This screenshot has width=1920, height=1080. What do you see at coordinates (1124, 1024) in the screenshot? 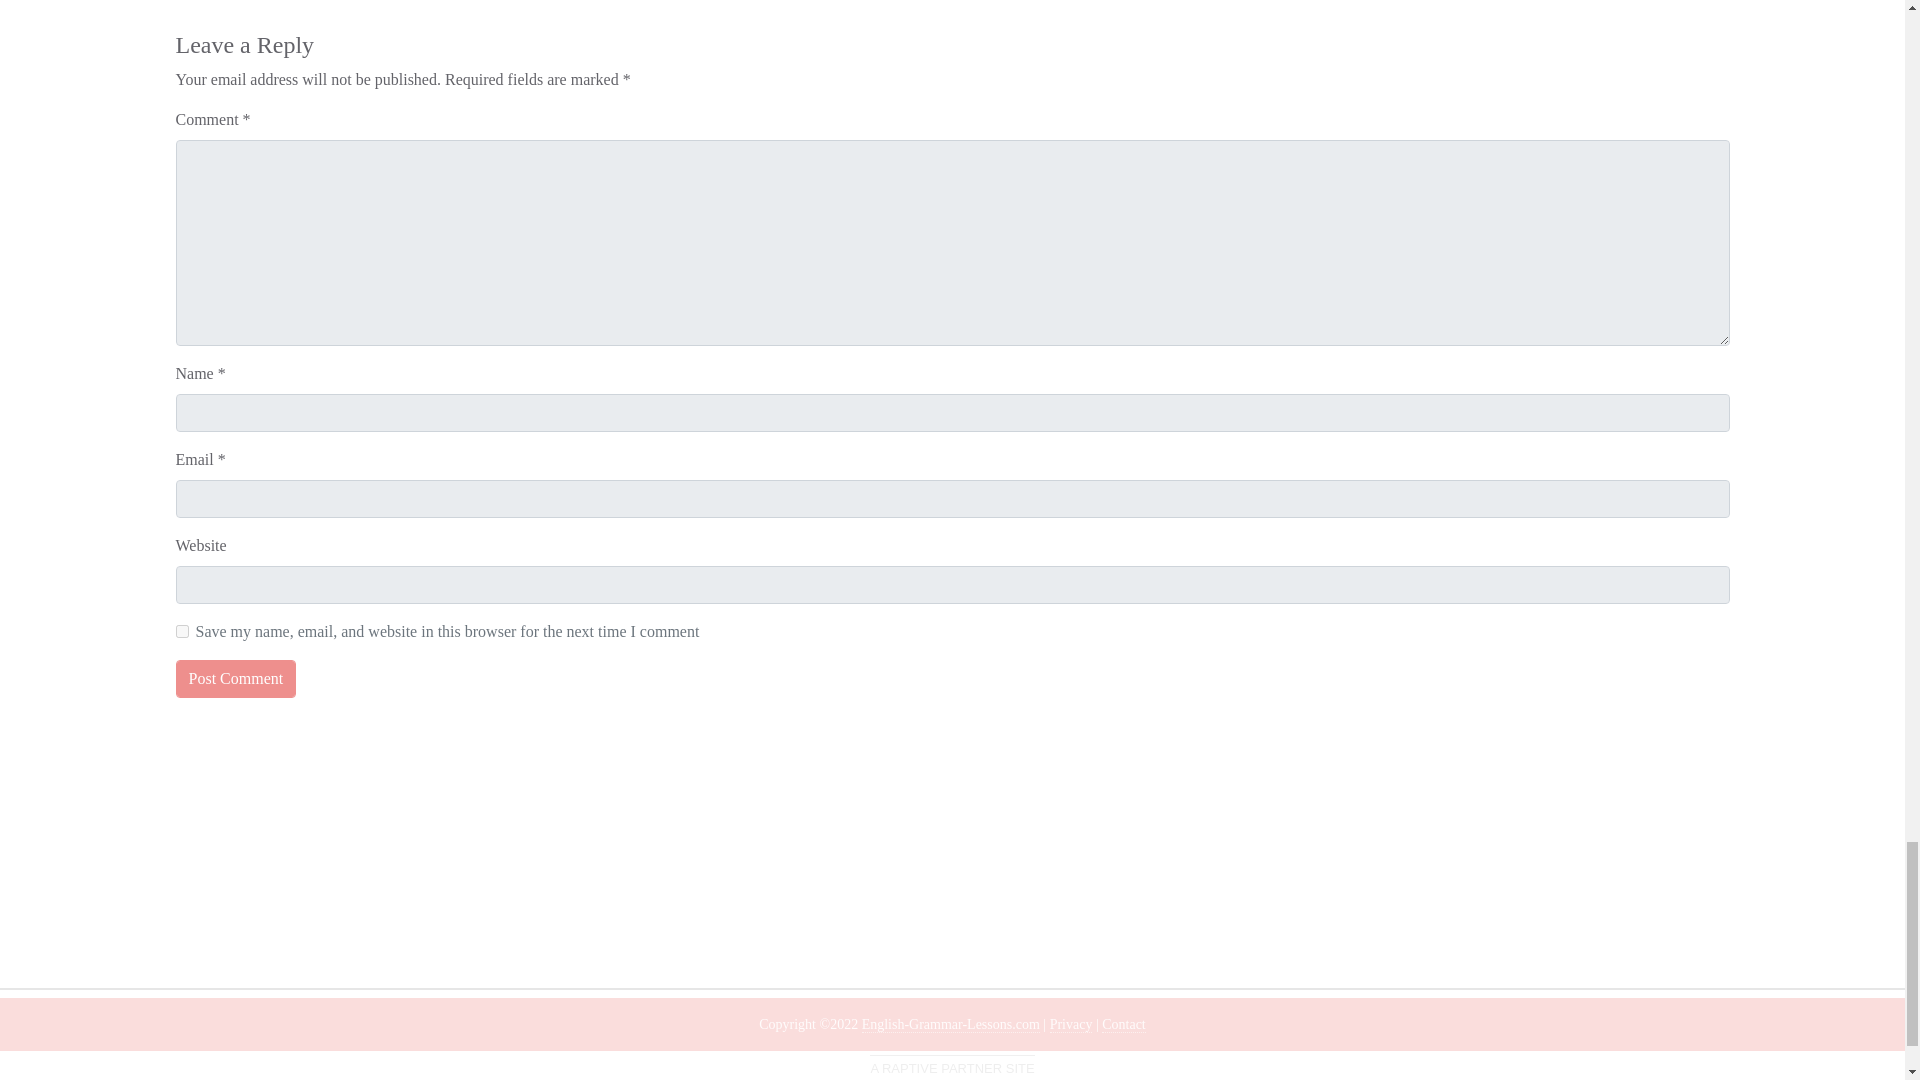
I see `Contact` at bounding box center [1124, 1024].